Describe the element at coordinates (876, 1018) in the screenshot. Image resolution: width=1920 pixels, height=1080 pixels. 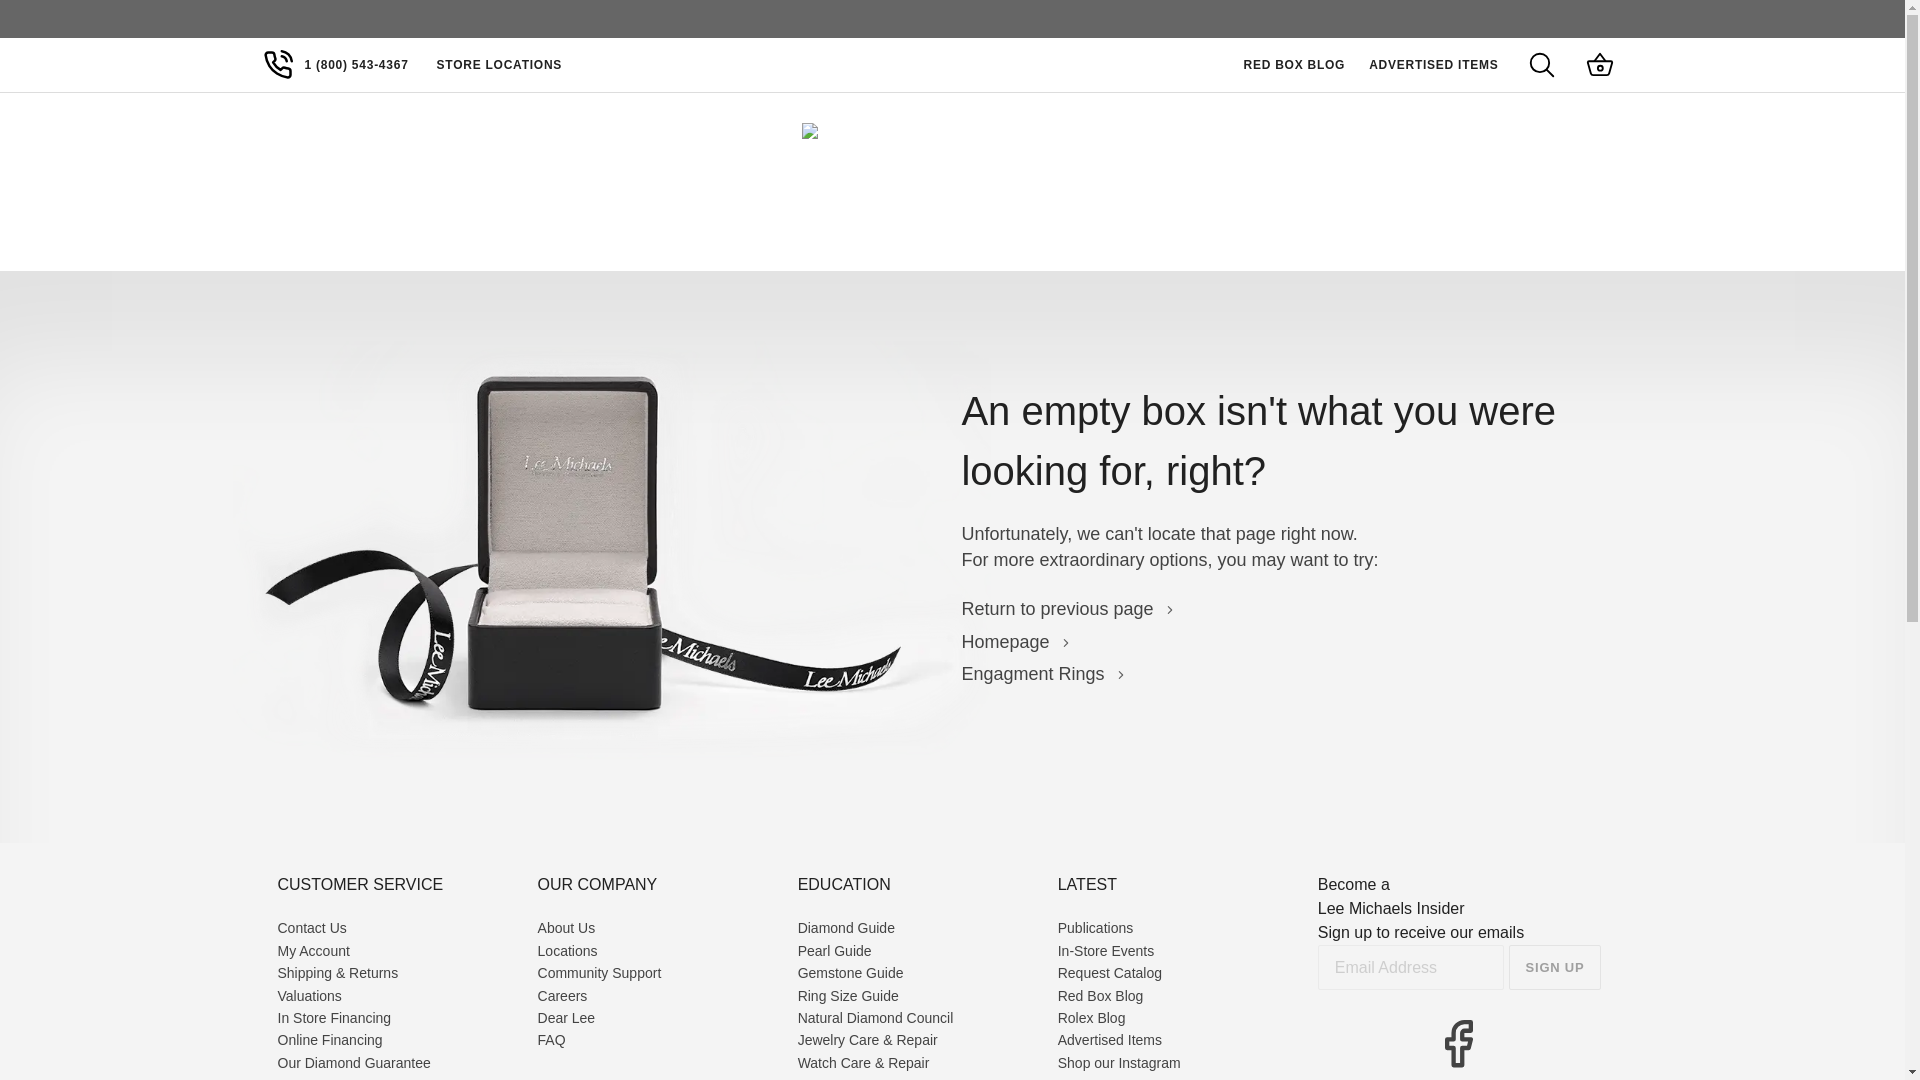
I see `Natural Diamond Council` at that location.